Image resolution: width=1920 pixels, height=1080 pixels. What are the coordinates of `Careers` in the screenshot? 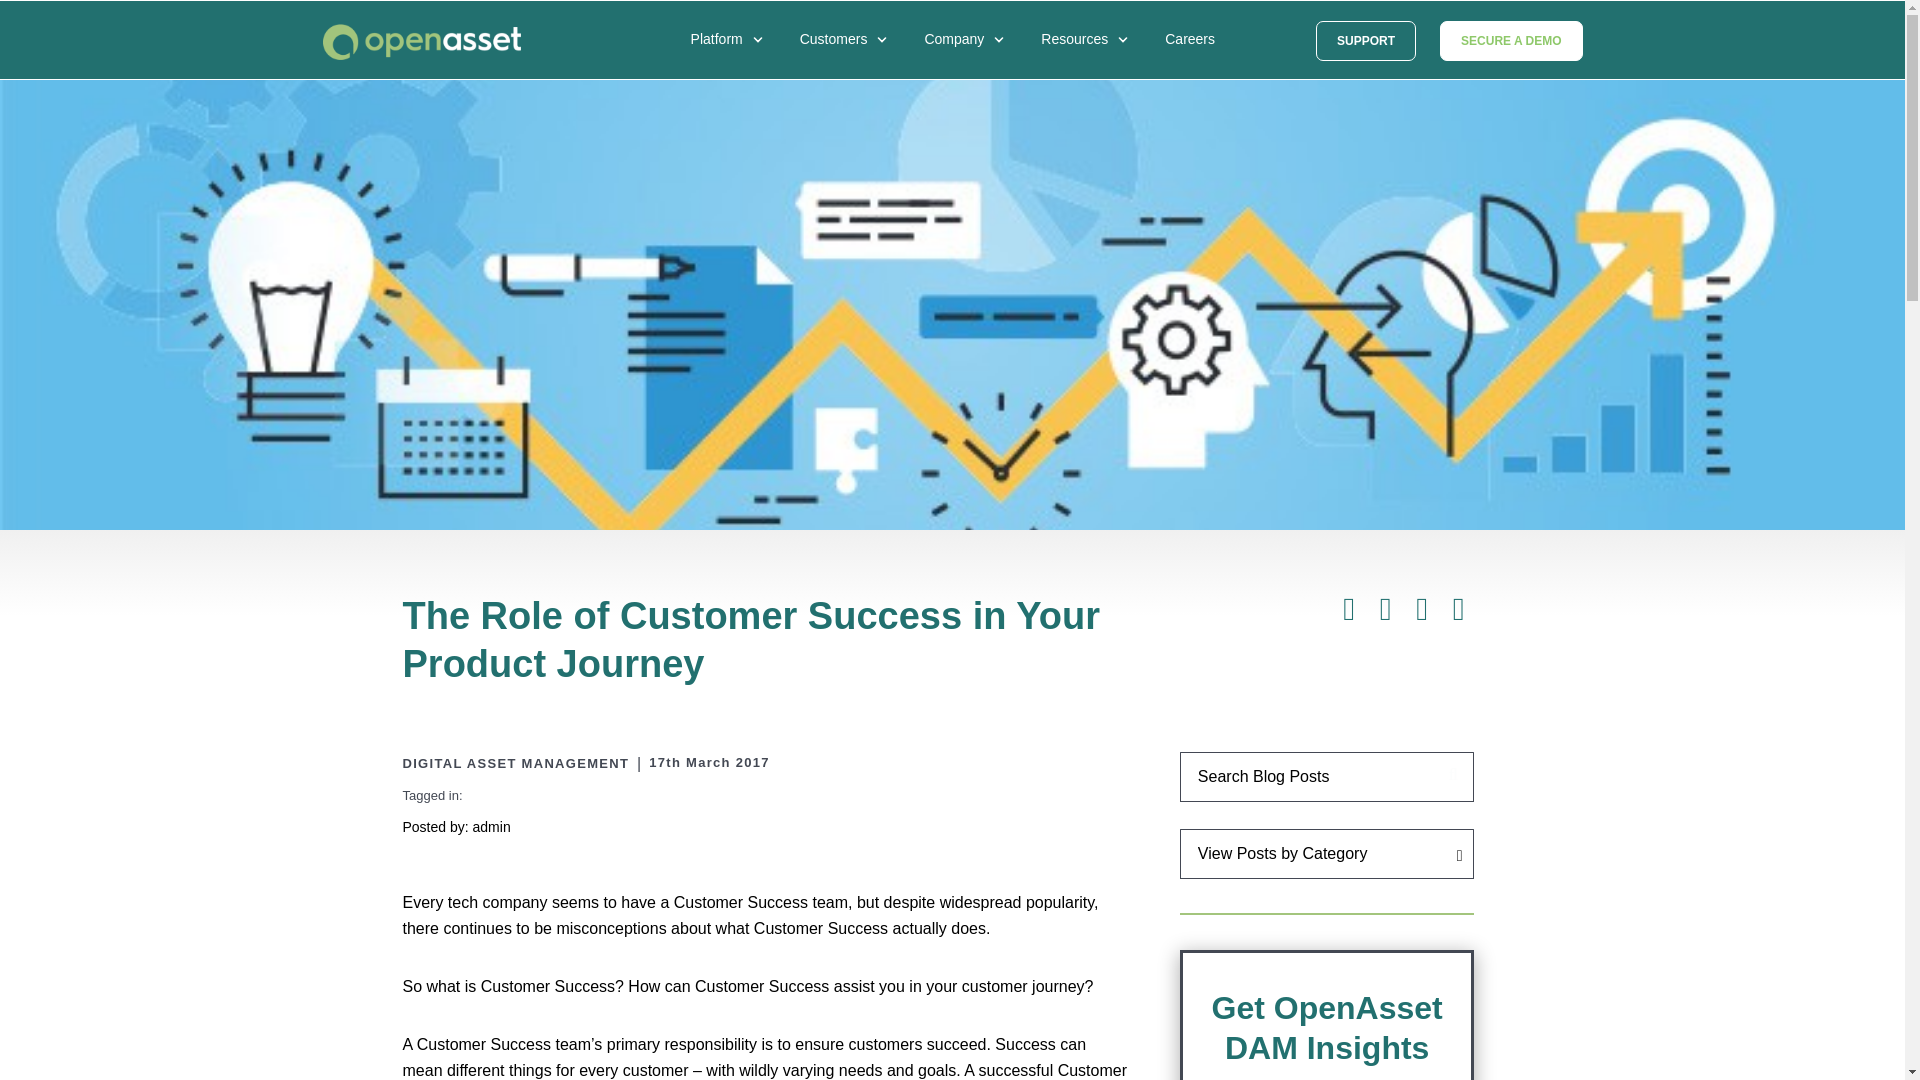 It's located at (1204, 56).